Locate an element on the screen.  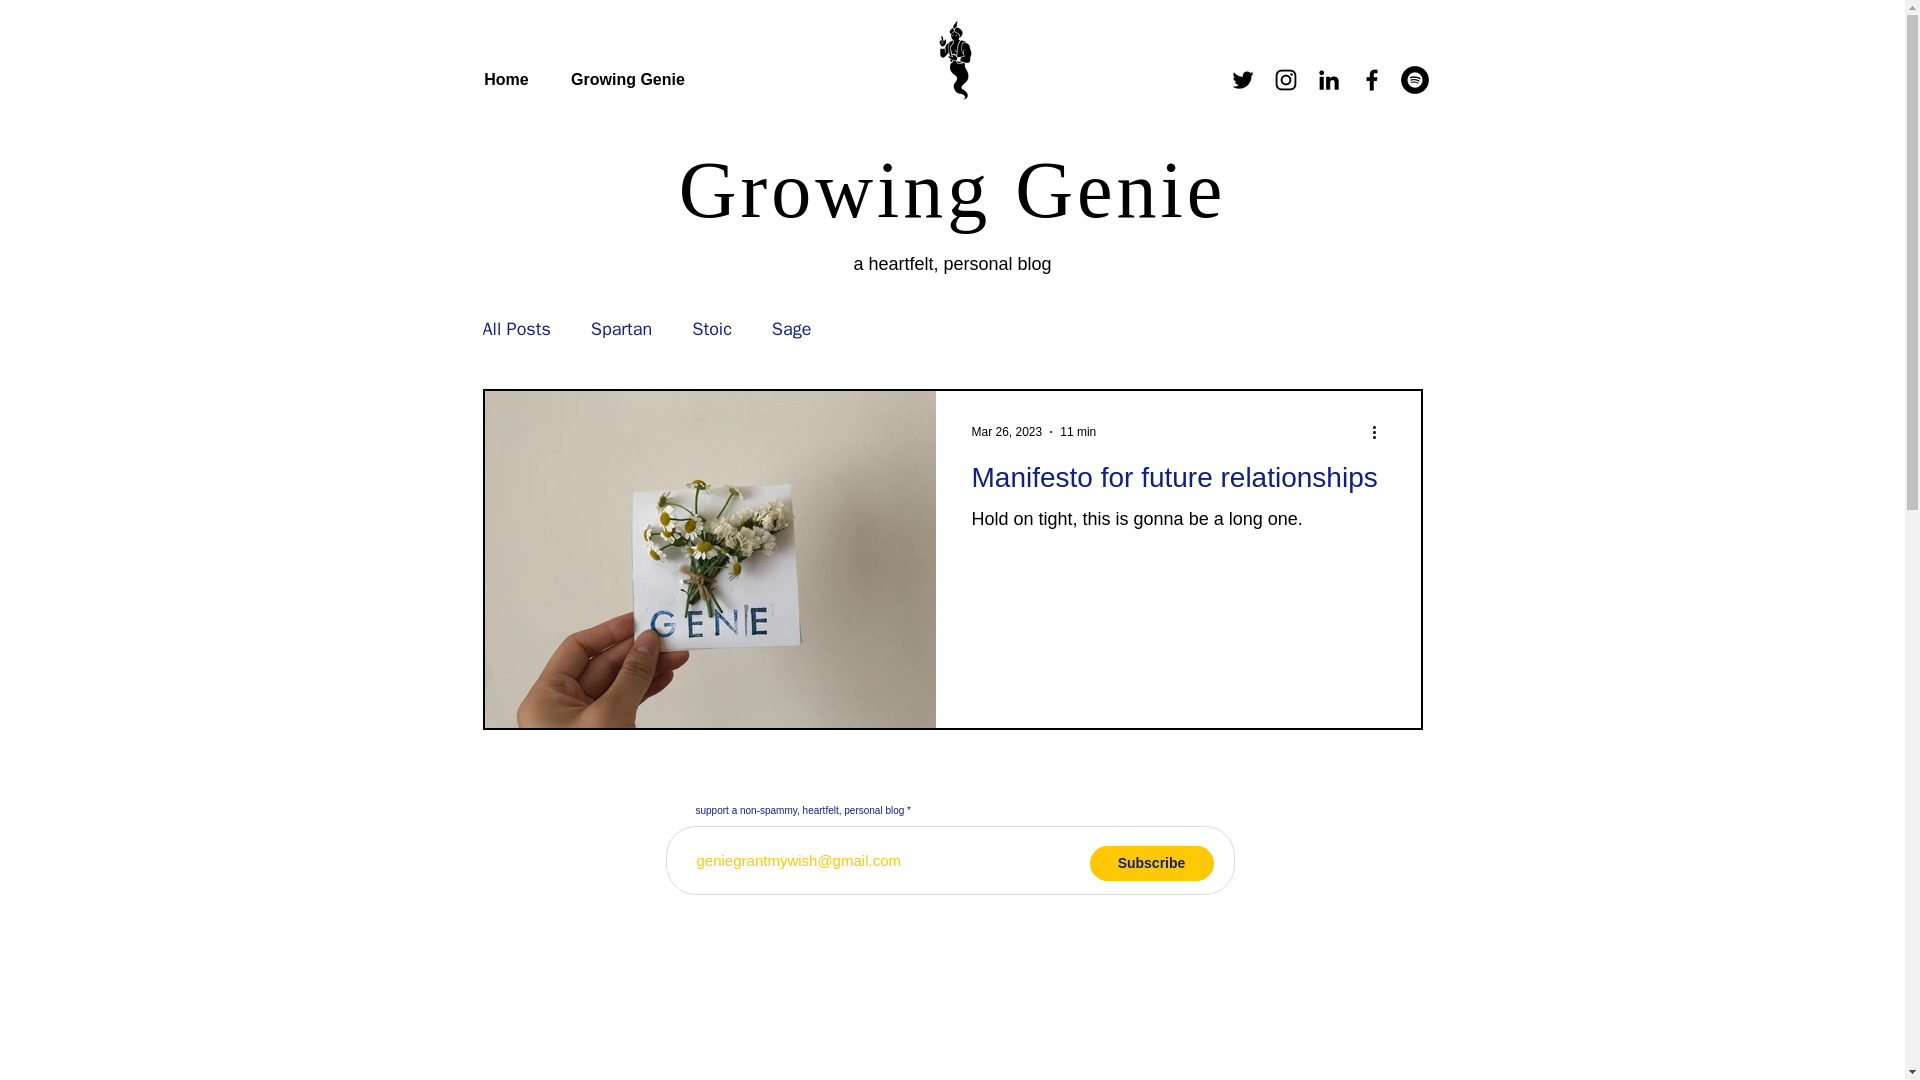
Manifesto for future relationships is located at coordinates (1178, 484).